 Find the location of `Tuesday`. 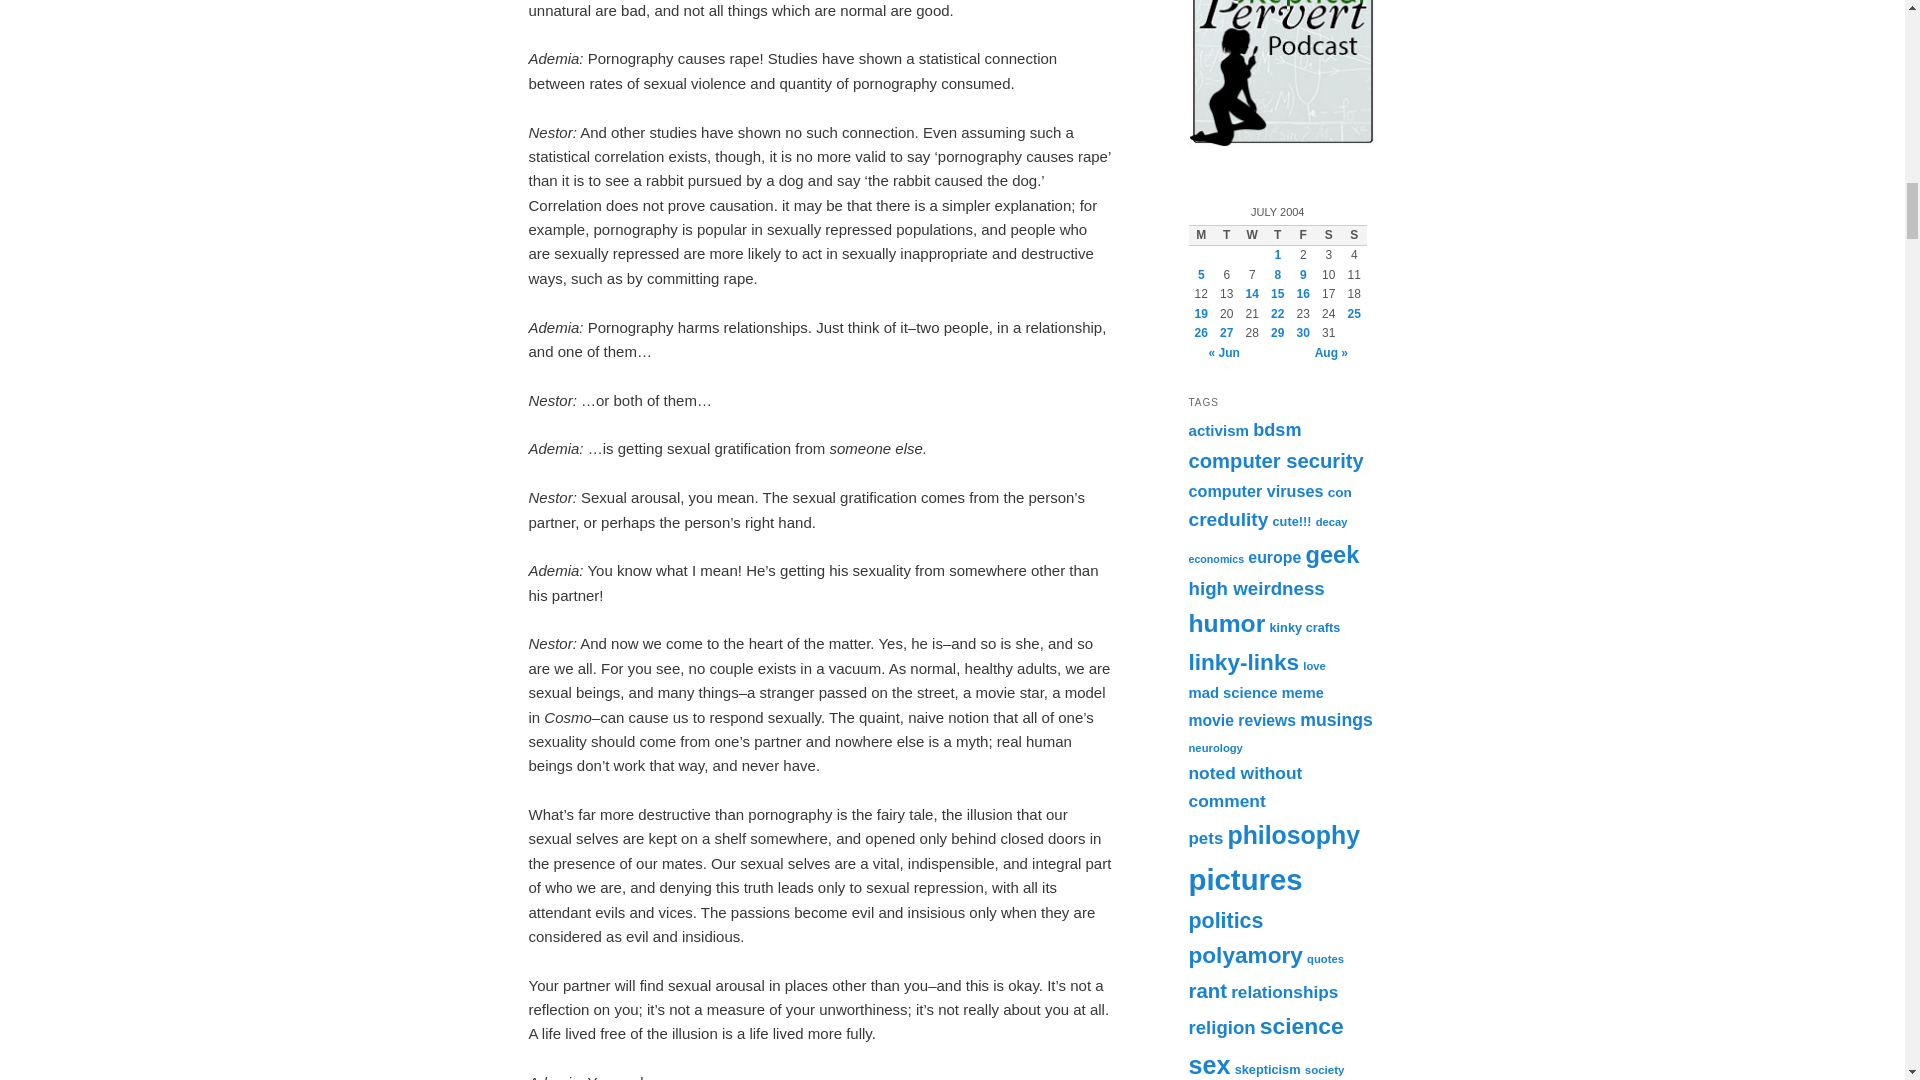

Tuesday is located at coordinates (1226, 236).